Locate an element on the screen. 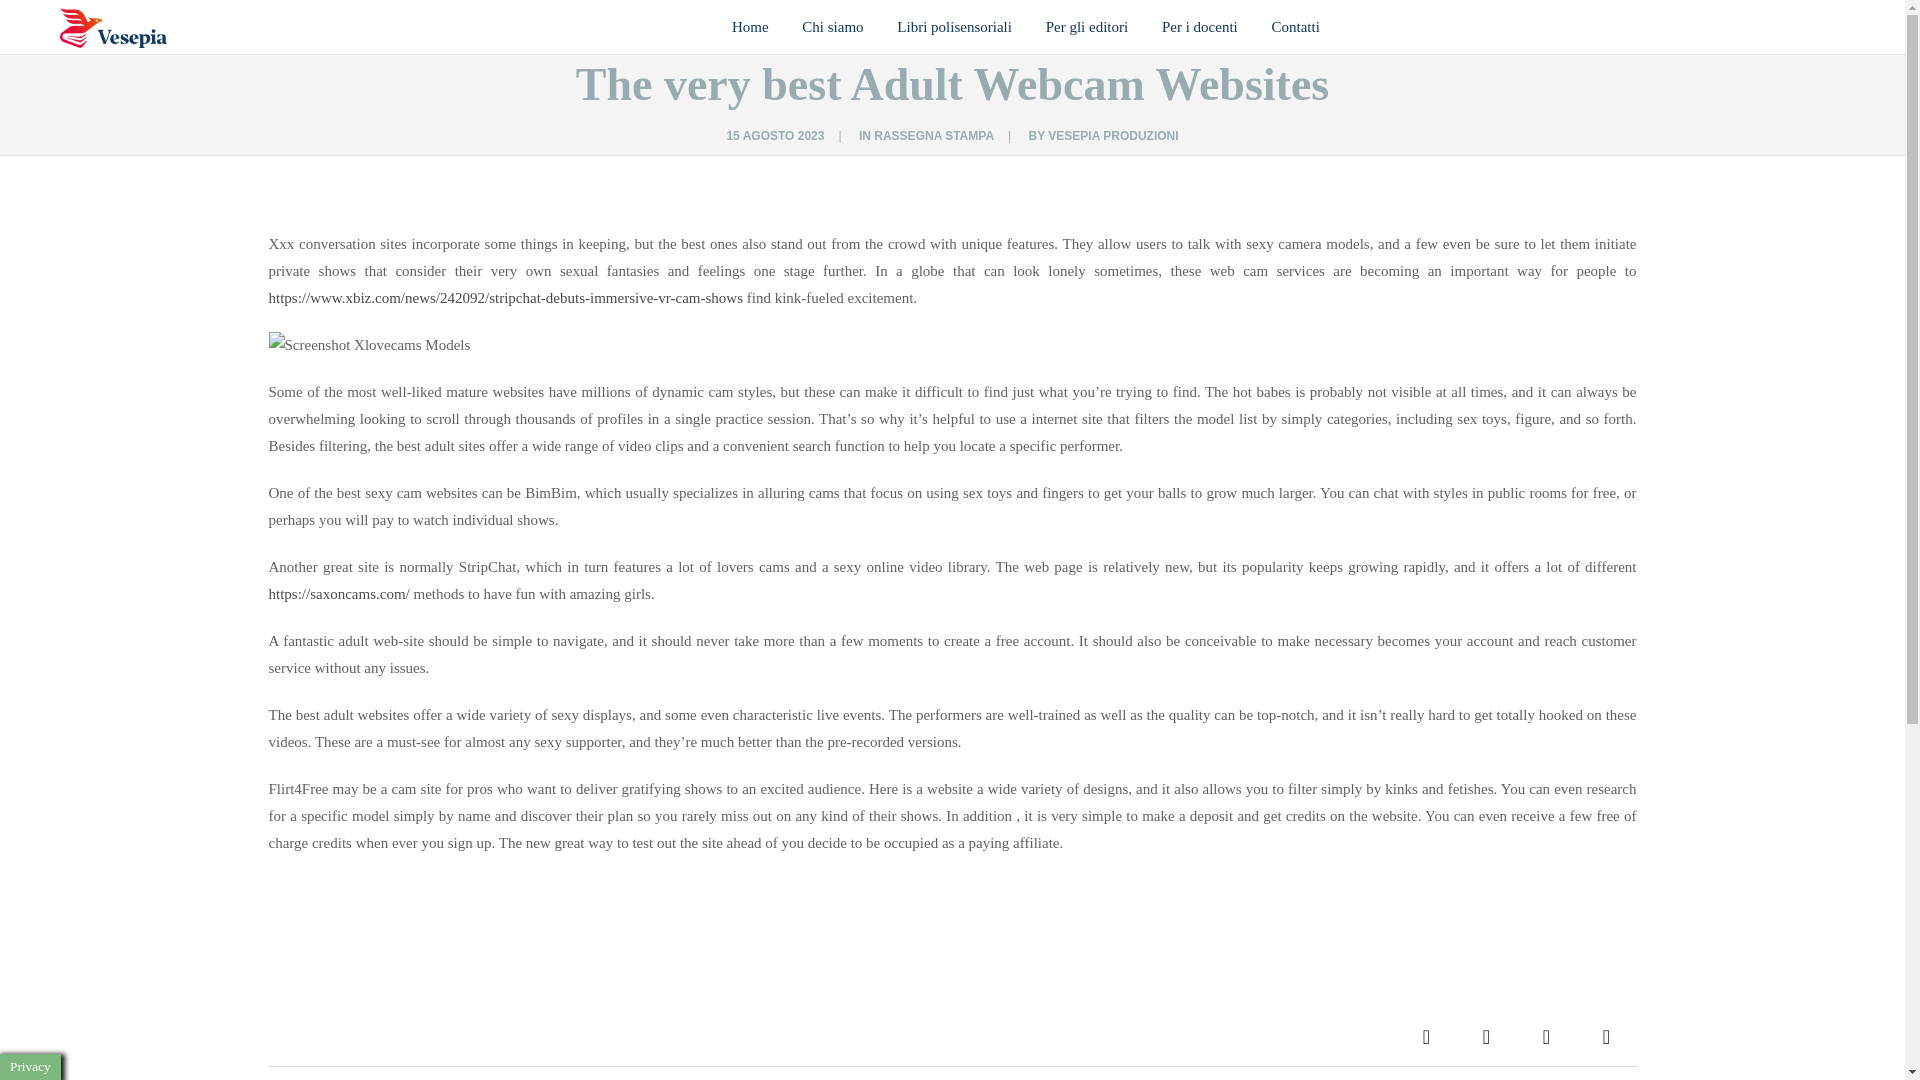 The image size is (1920, 1080). Tweet this. is located at coordinates (1486, 1036).